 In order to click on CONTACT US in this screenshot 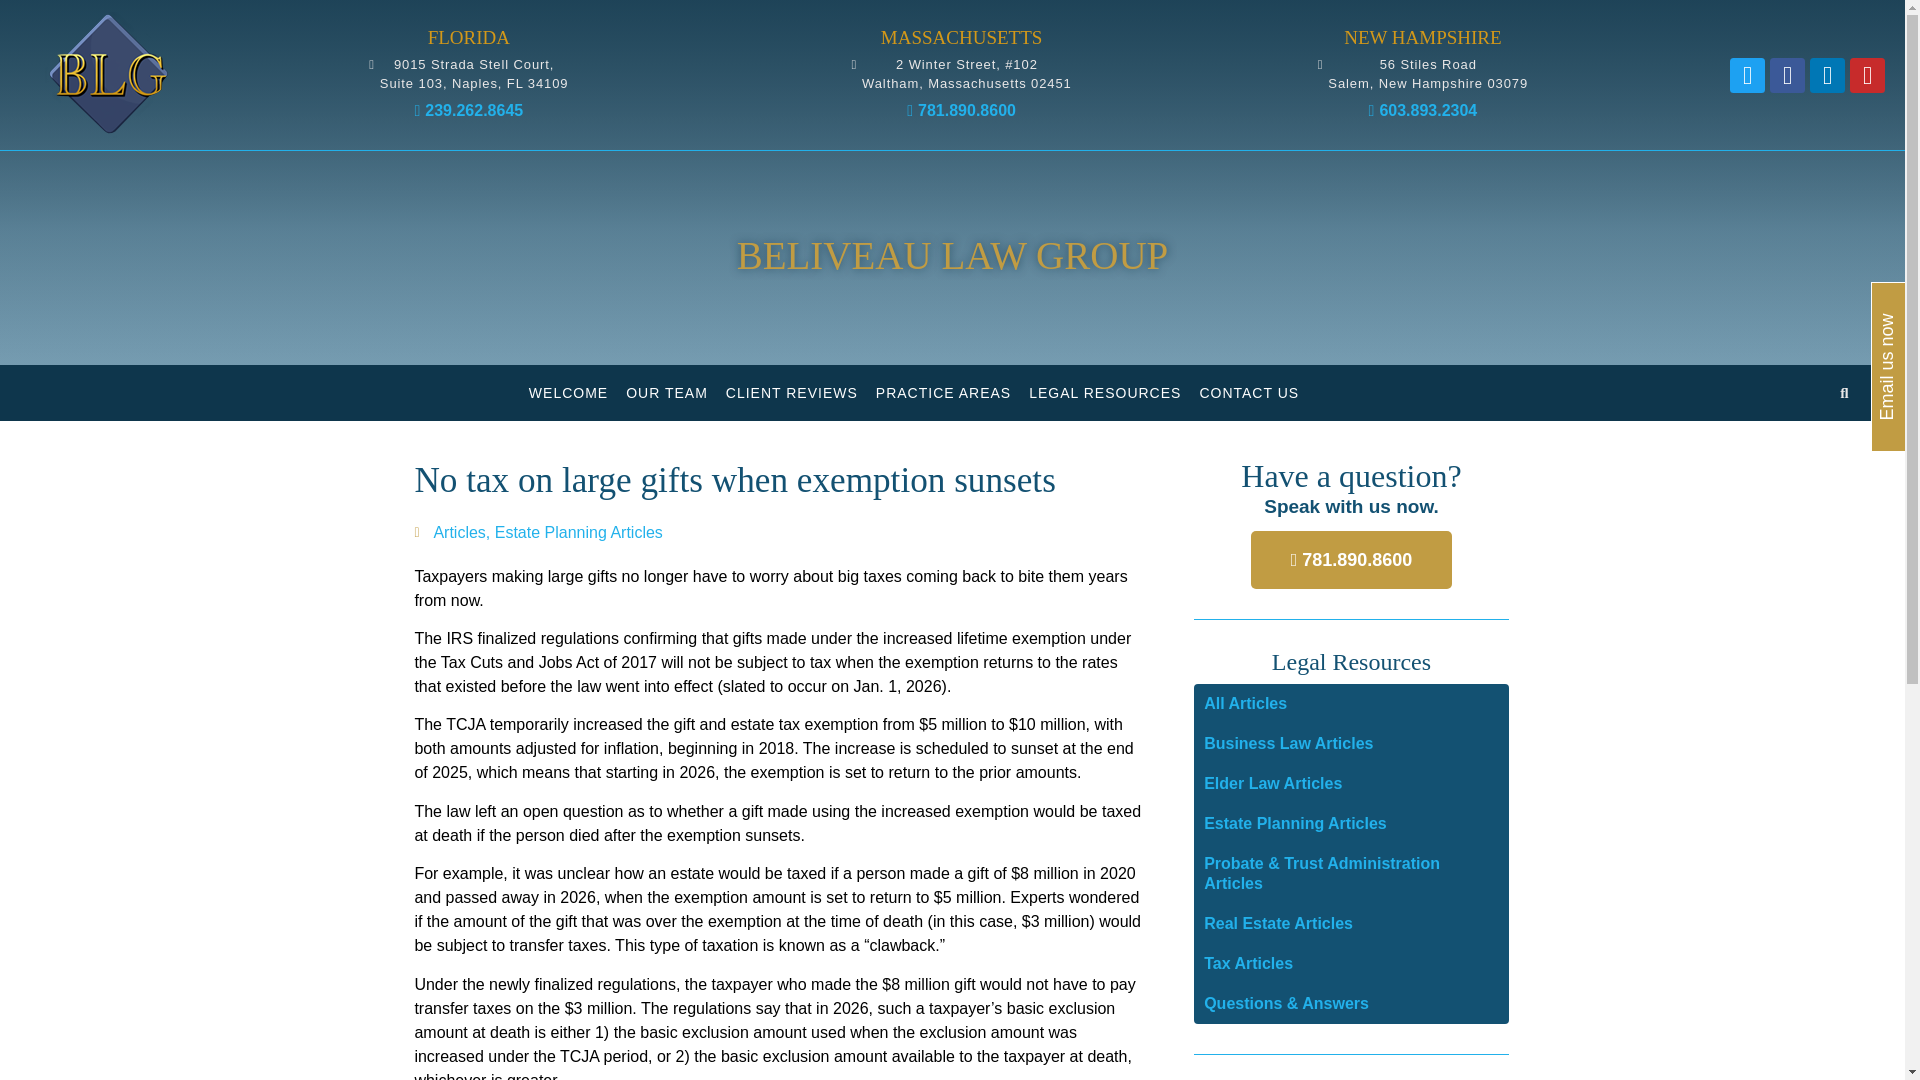, I will do `click(1248, 393)`.